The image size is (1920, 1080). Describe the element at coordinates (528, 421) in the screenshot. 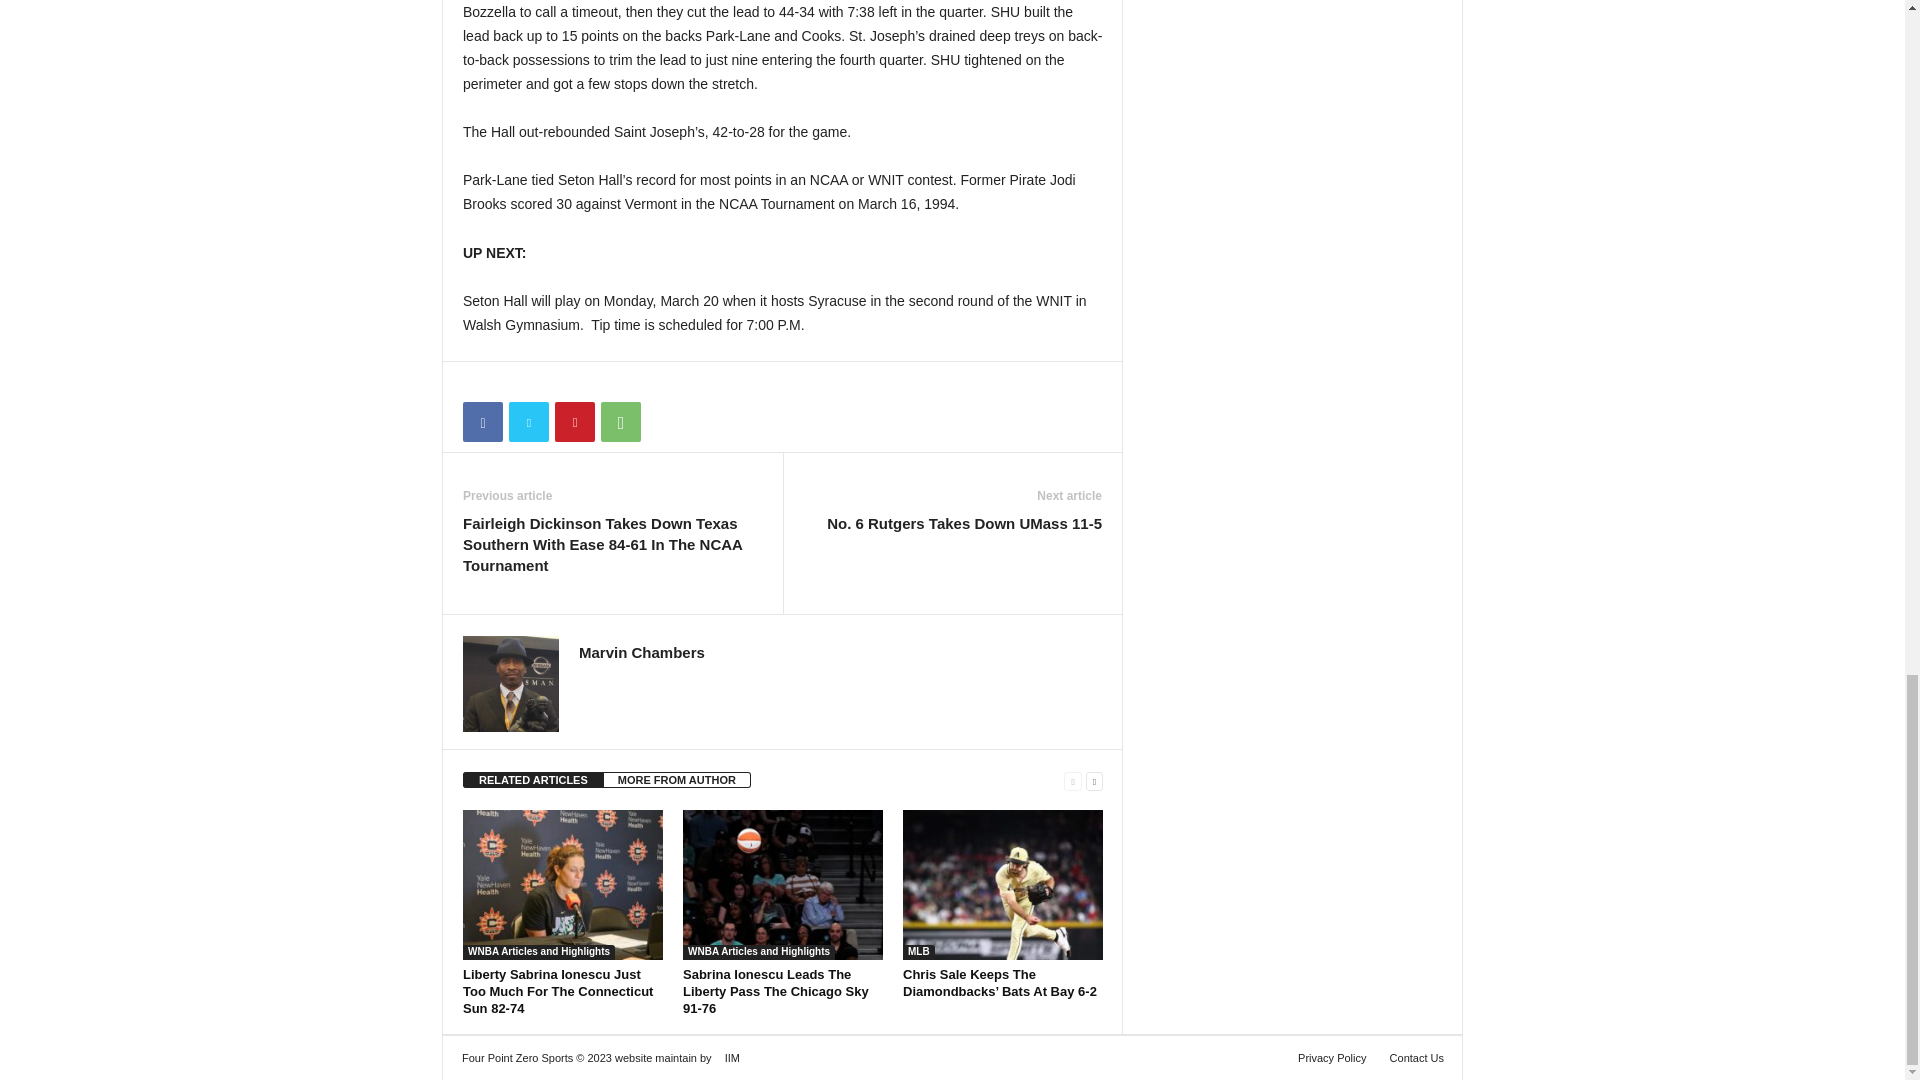

I see `Twitter` at that location.